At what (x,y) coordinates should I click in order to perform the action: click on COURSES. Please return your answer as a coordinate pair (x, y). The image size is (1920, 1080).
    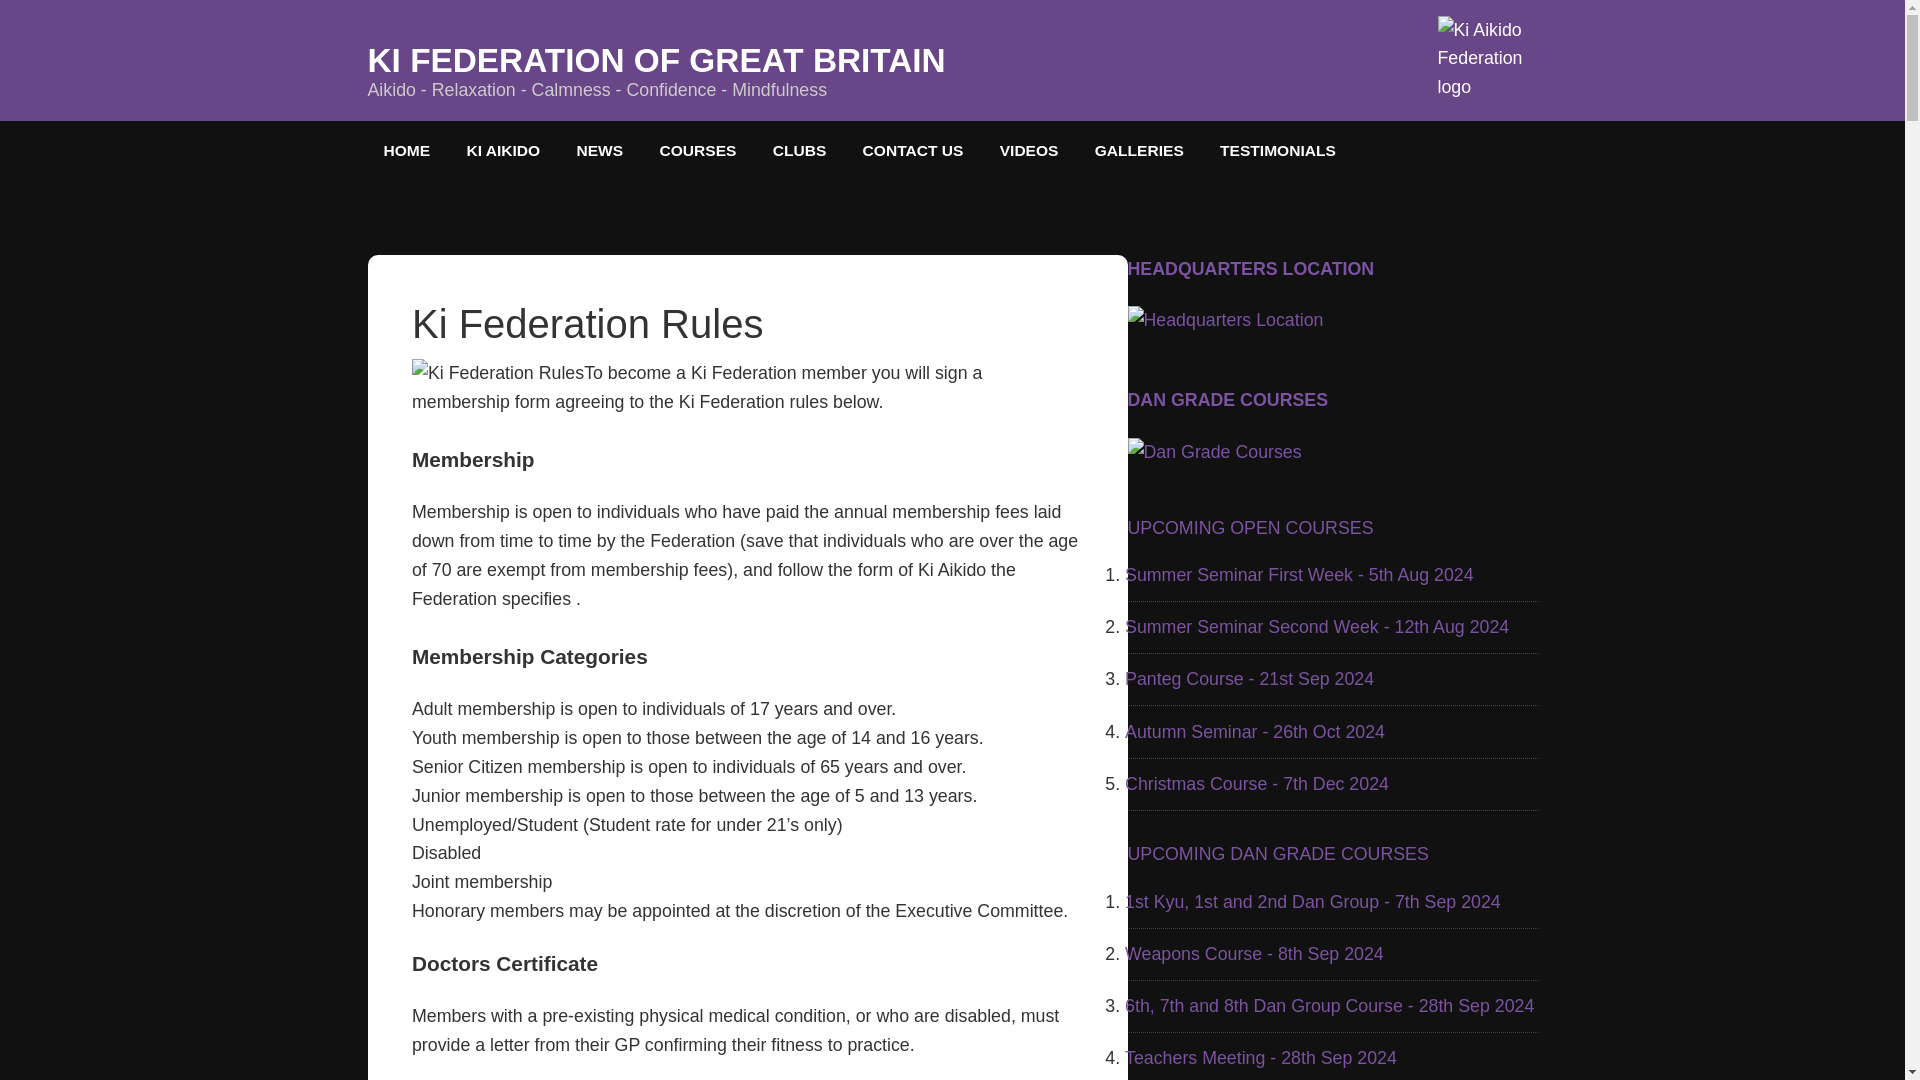
    Looking at the image, I should click on (698, 150).